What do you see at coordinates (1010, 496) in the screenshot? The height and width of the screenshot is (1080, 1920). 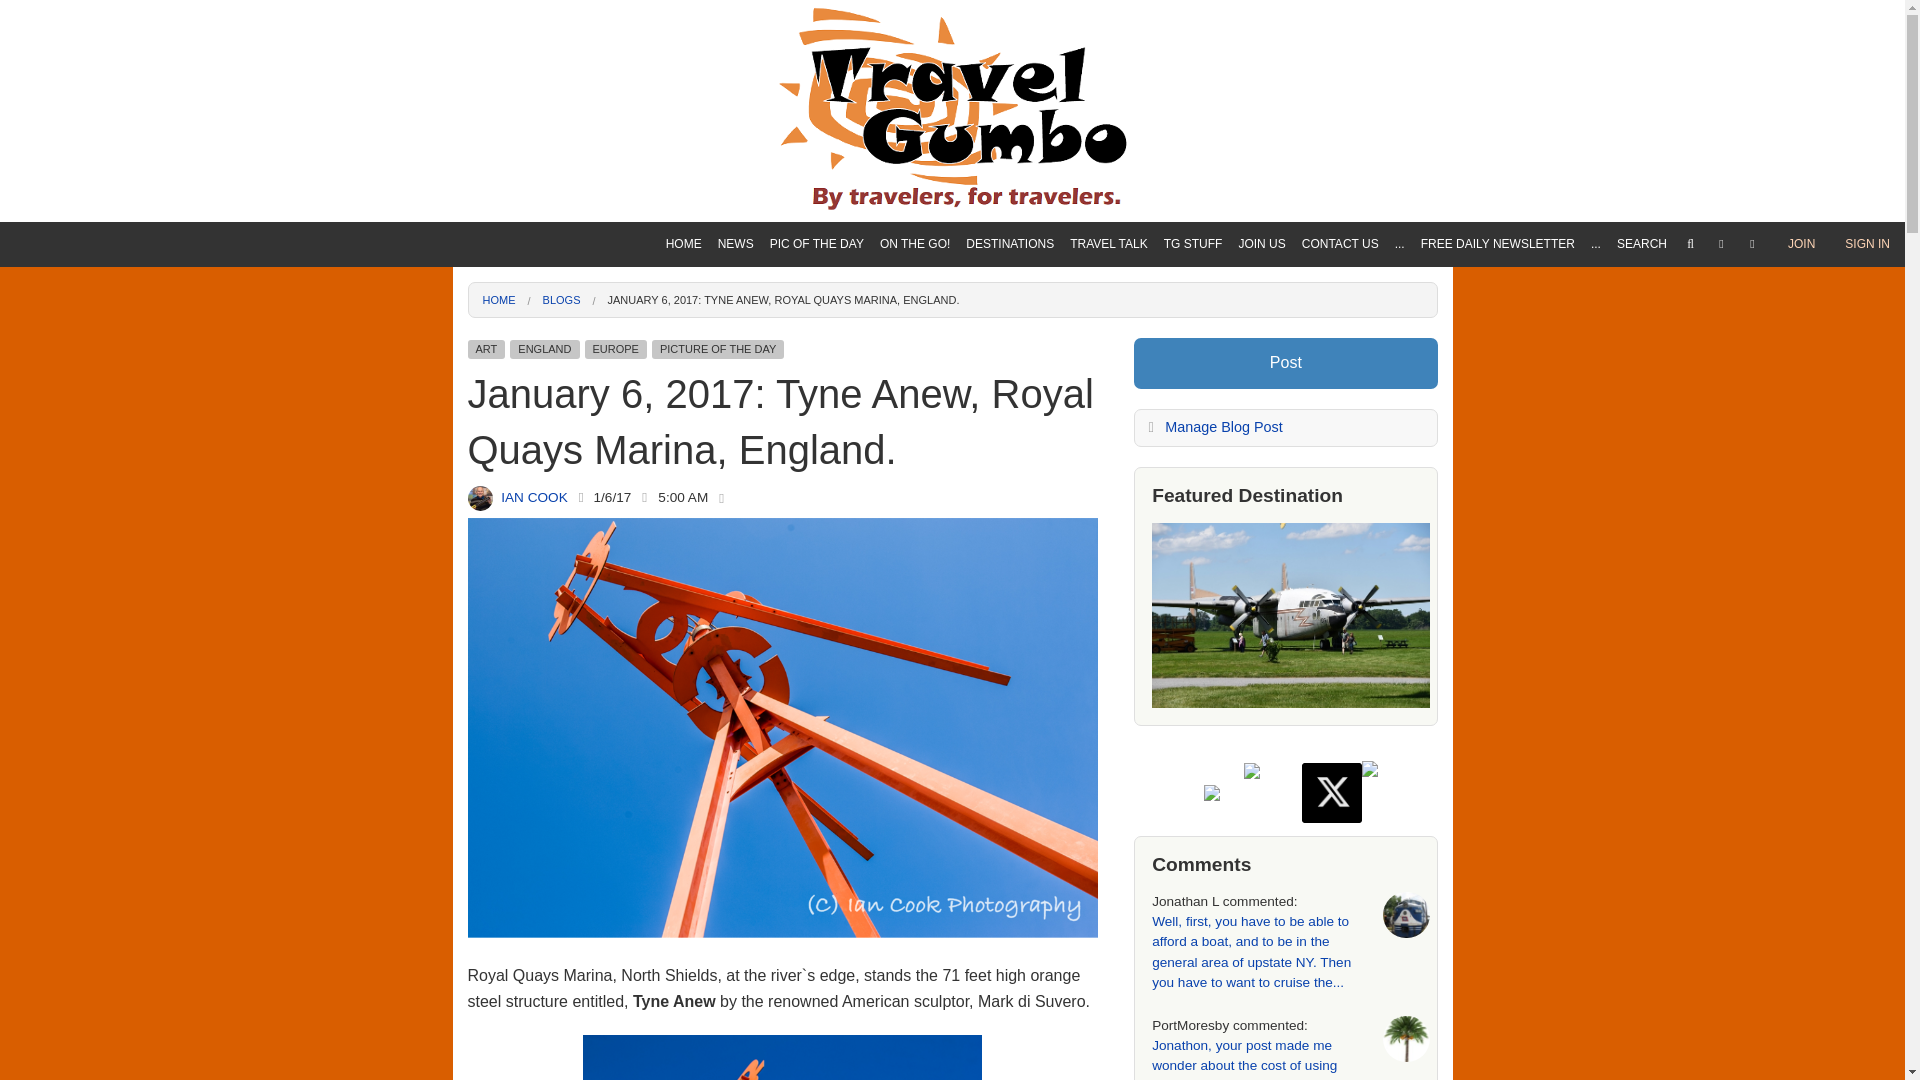 I see `ANTARCTICA` at bounding box center [1010, 496].